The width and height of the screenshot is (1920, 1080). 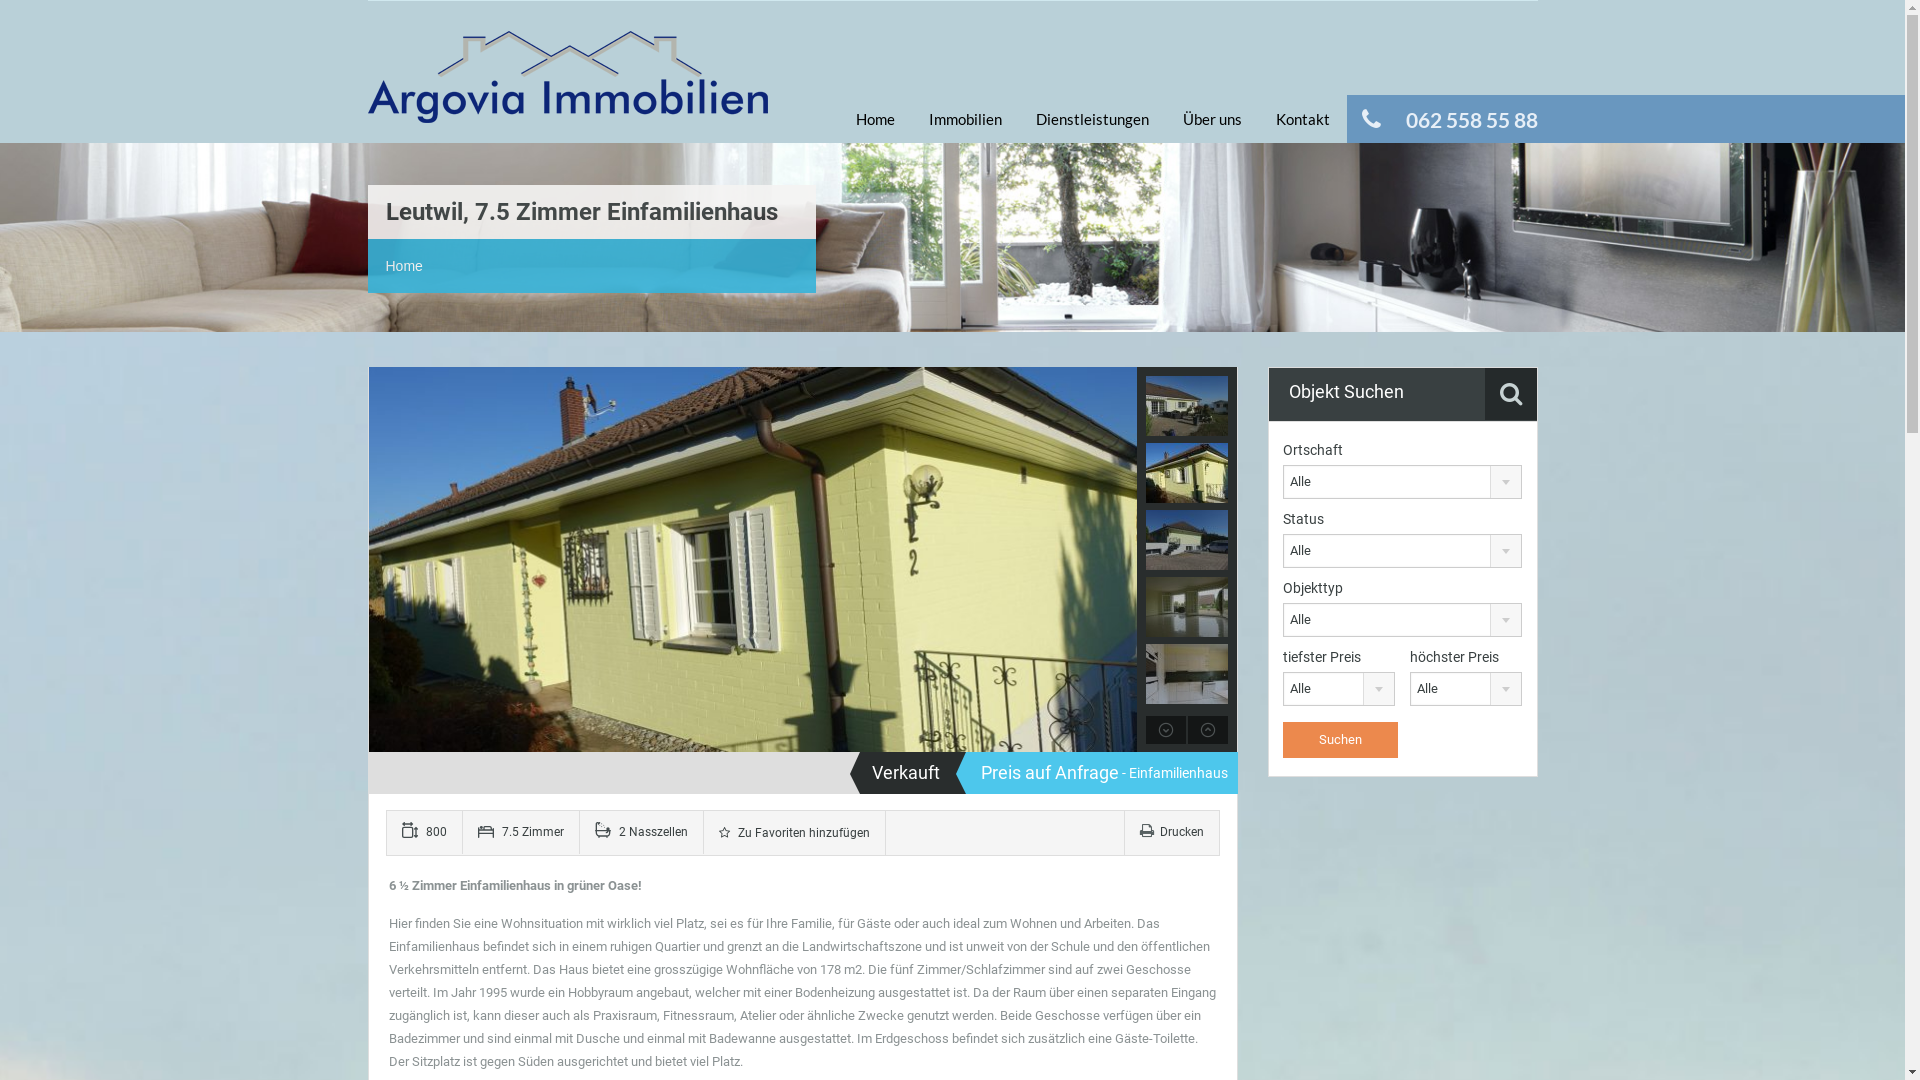 What do you see at coordinates (966, 119) in the screenshot?
I see `Immobilien` at bounding box center [966, 119].